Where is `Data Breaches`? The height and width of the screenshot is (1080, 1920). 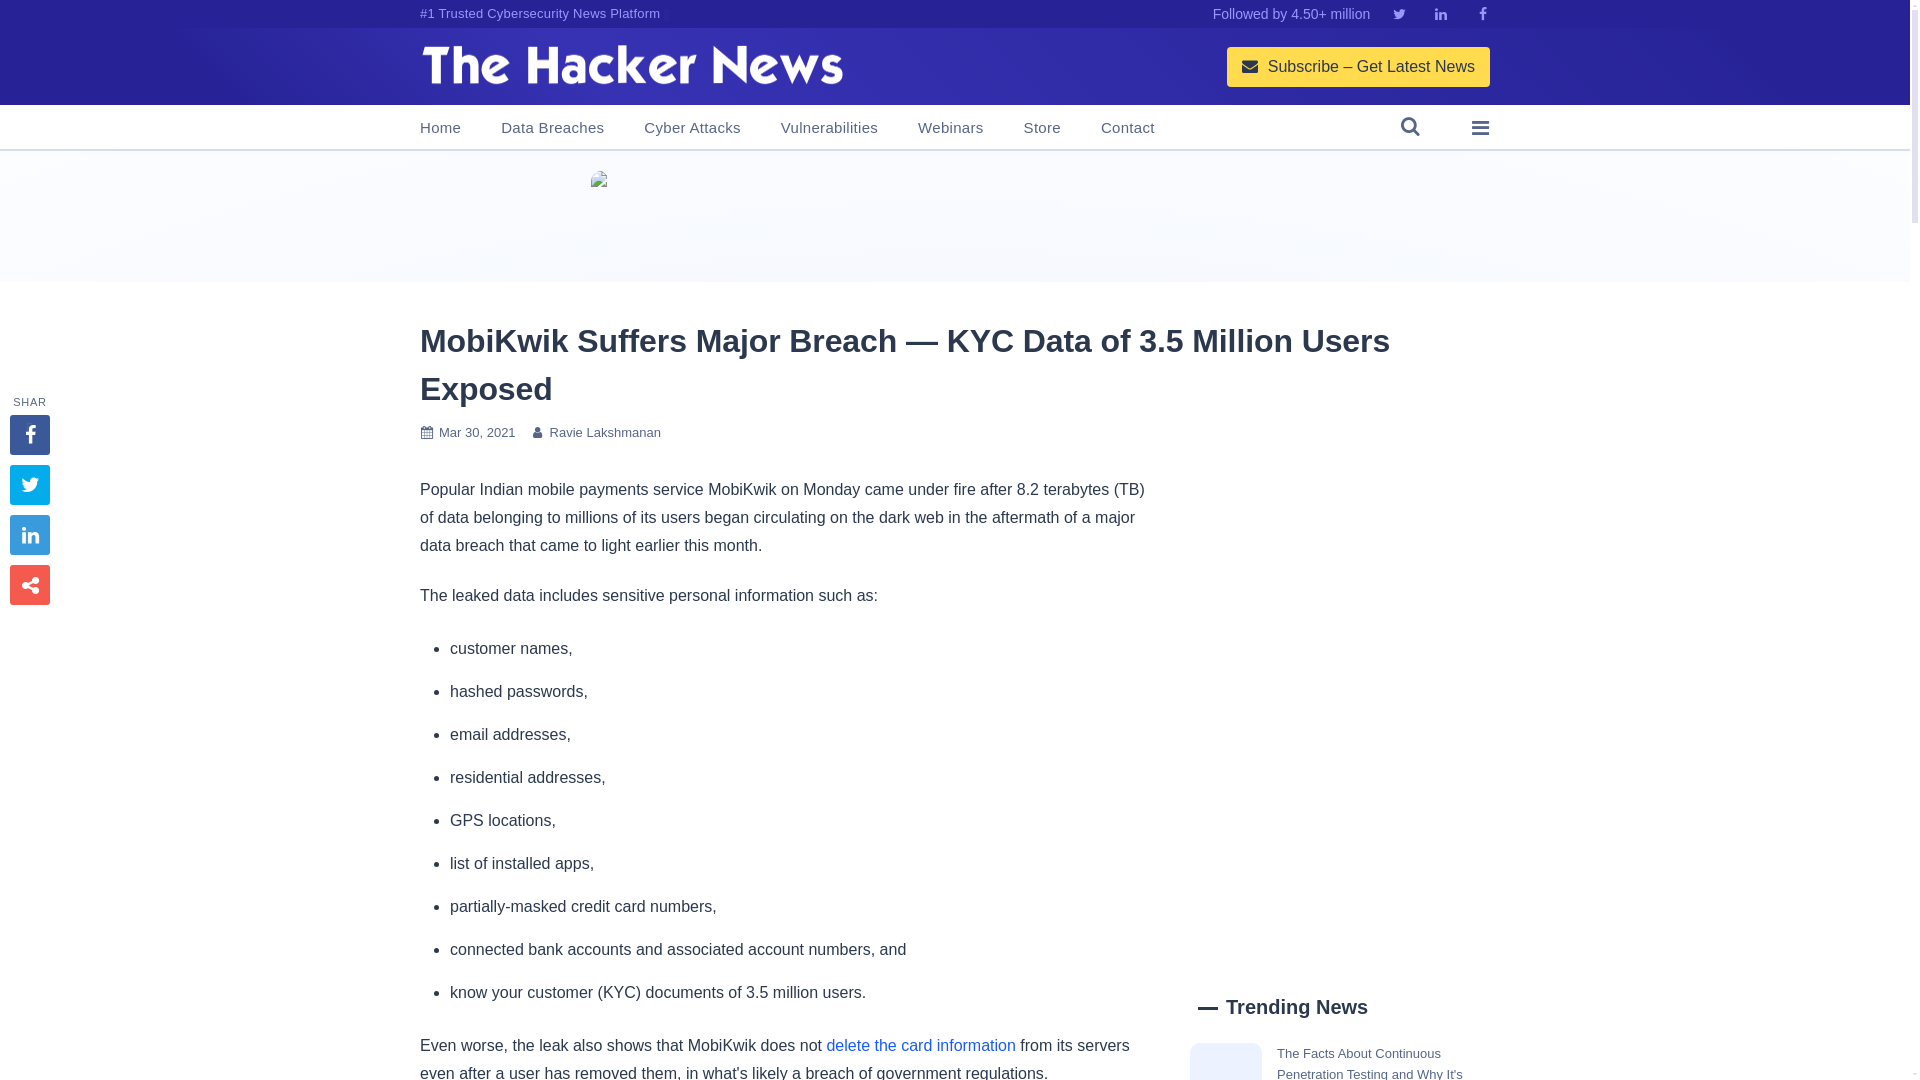
Data Breaches is located at coordinates (552, 128).